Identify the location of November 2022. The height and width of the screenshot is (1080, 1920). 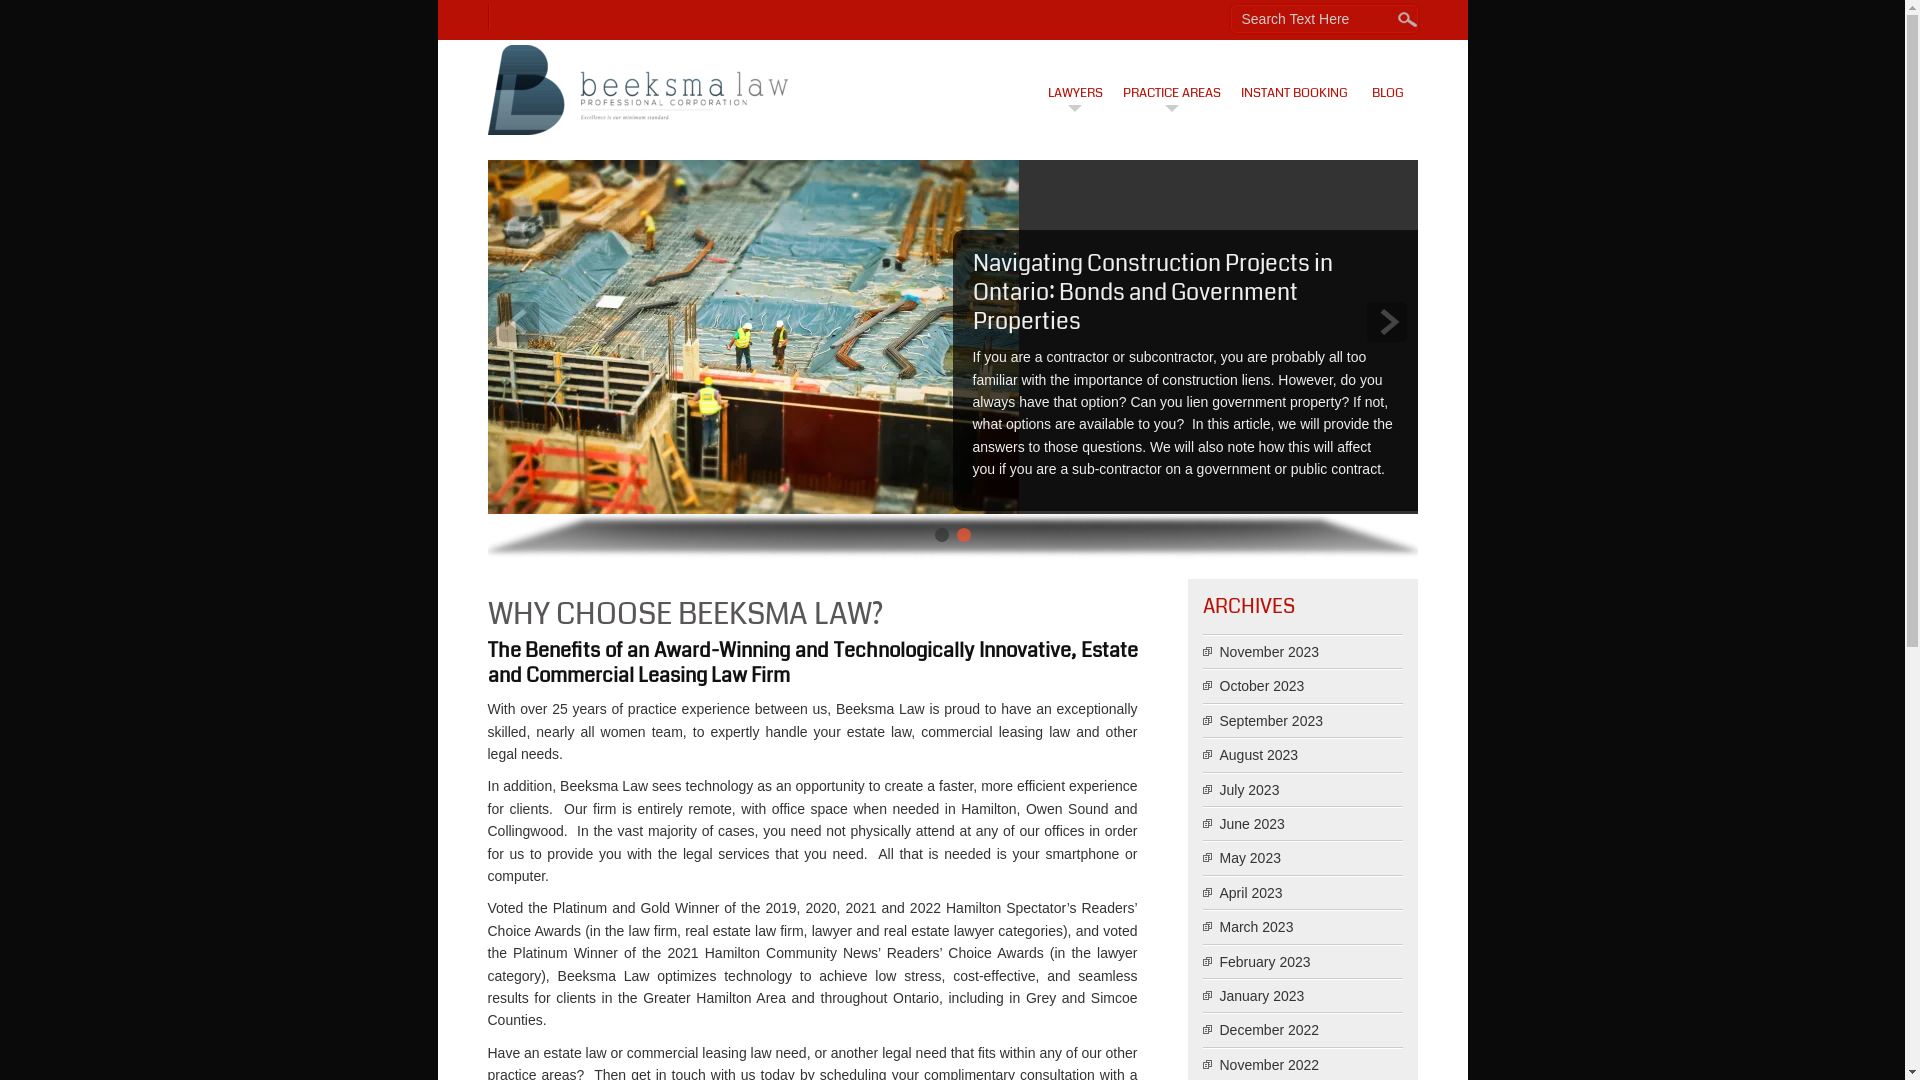
(1270, 1065).